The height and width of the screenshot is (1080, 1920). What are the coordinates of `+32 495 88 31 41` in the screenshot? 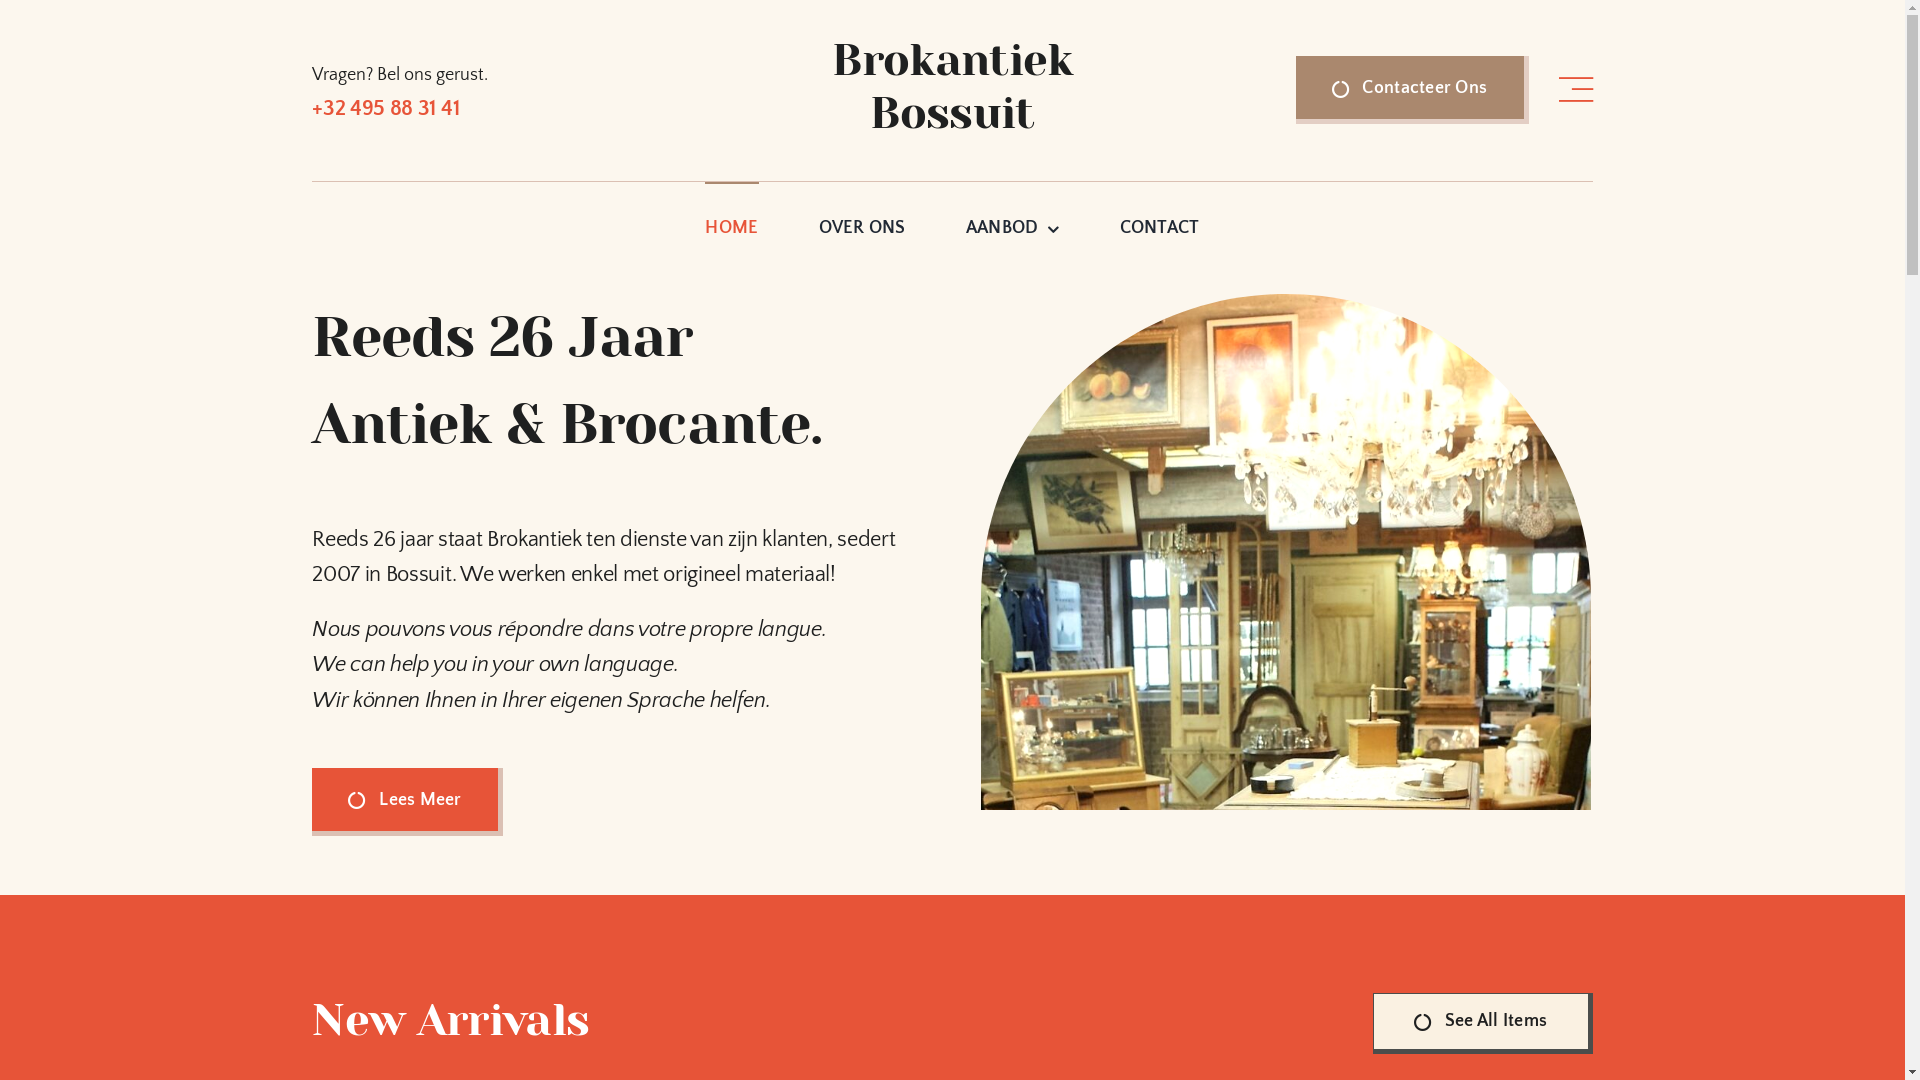 It's located at (386, 108).